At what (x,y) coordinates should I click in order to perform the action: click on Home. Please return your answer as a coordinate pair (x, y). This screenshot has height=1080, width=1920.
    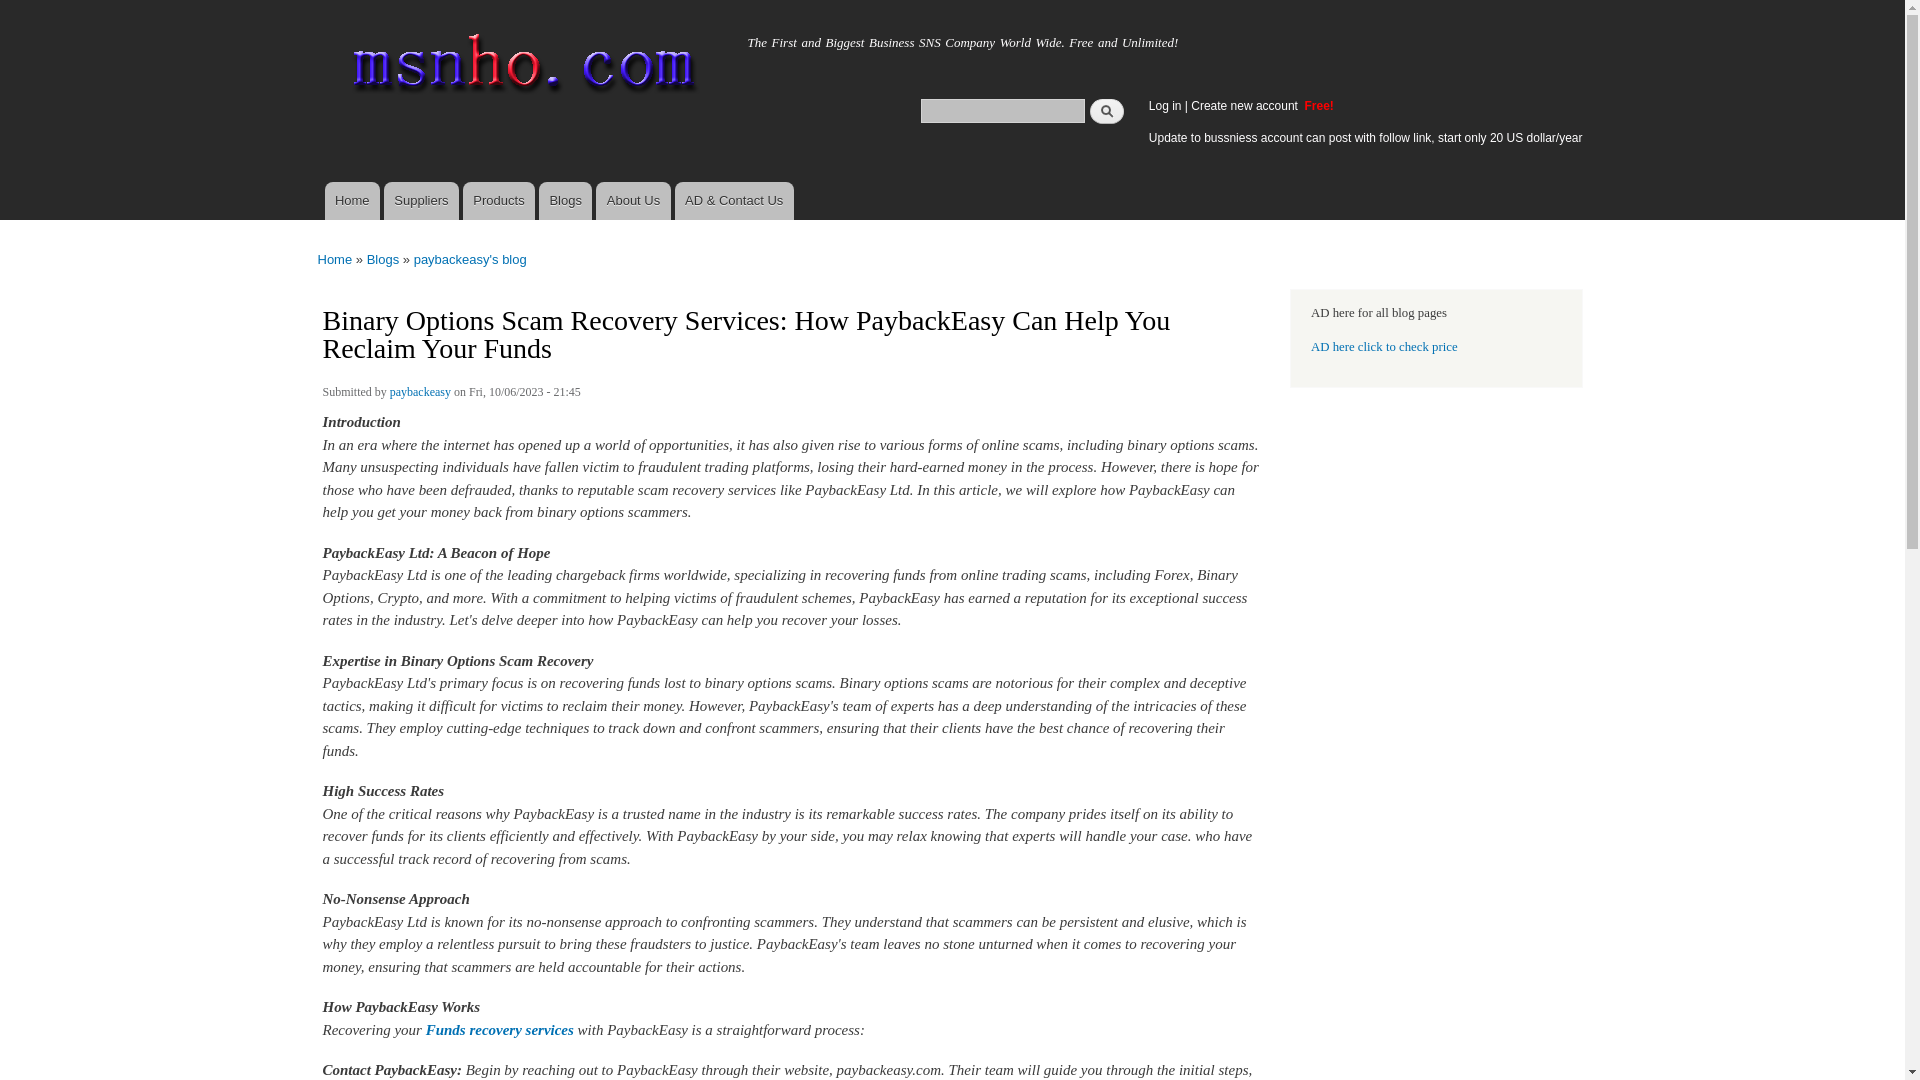
    Looking at the image, I should click on (520, 68).